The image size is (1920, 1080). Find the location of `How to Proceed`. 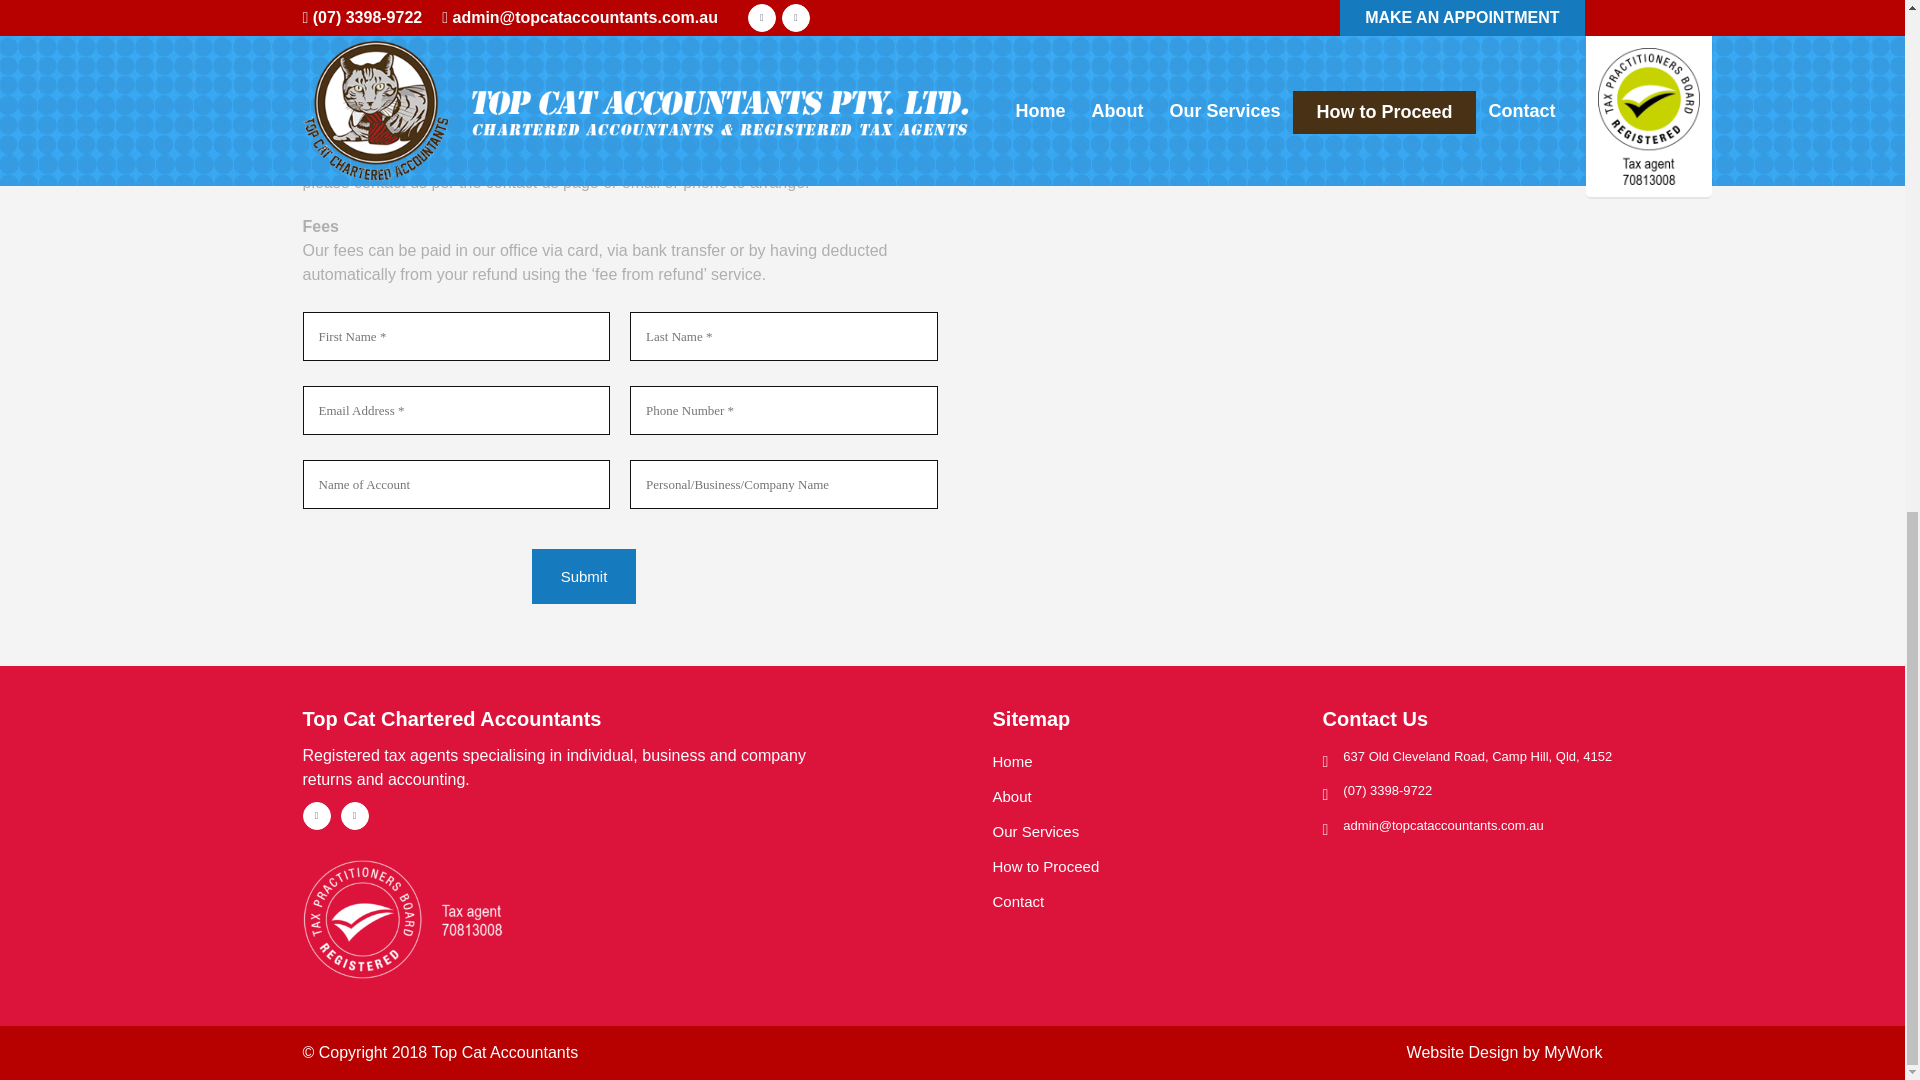

How to Proceed is located at coordinates (1139, 866).